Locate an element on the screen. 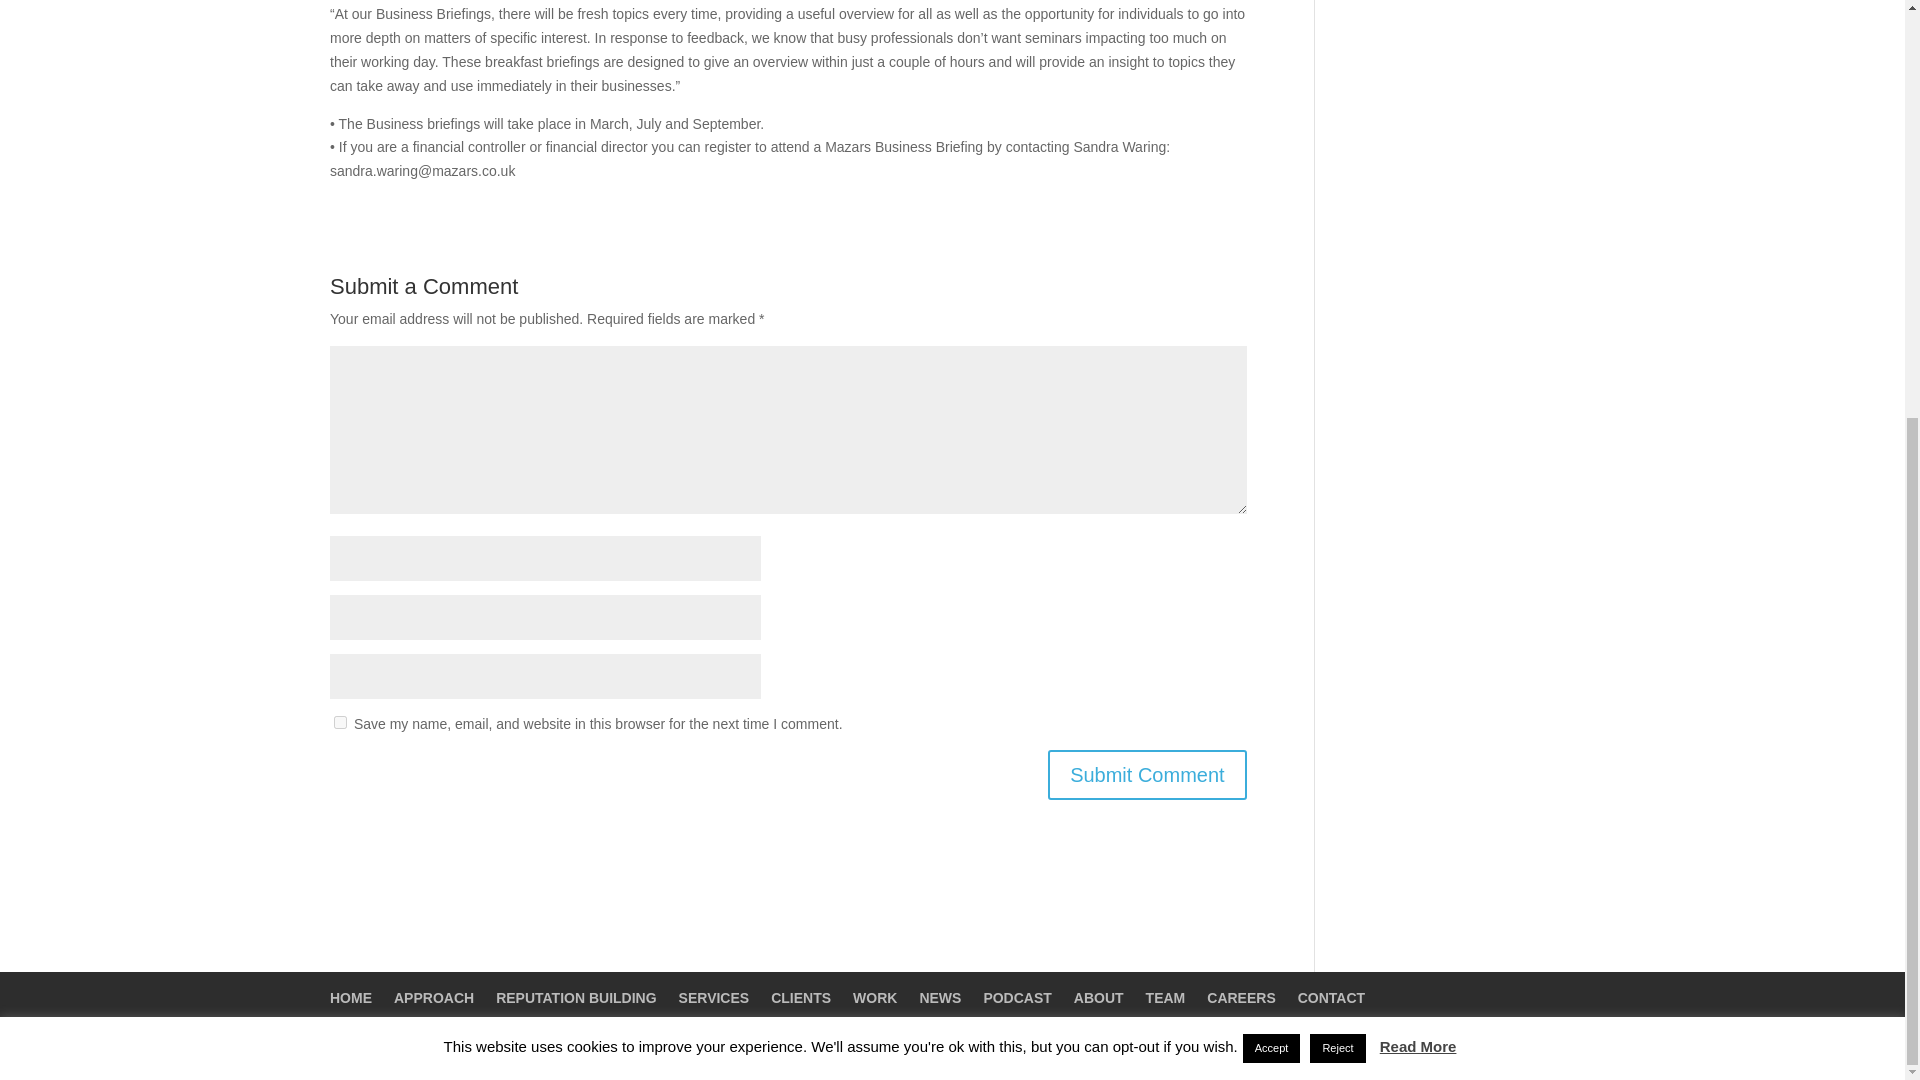  WORK is located at coordinates (874, 998).